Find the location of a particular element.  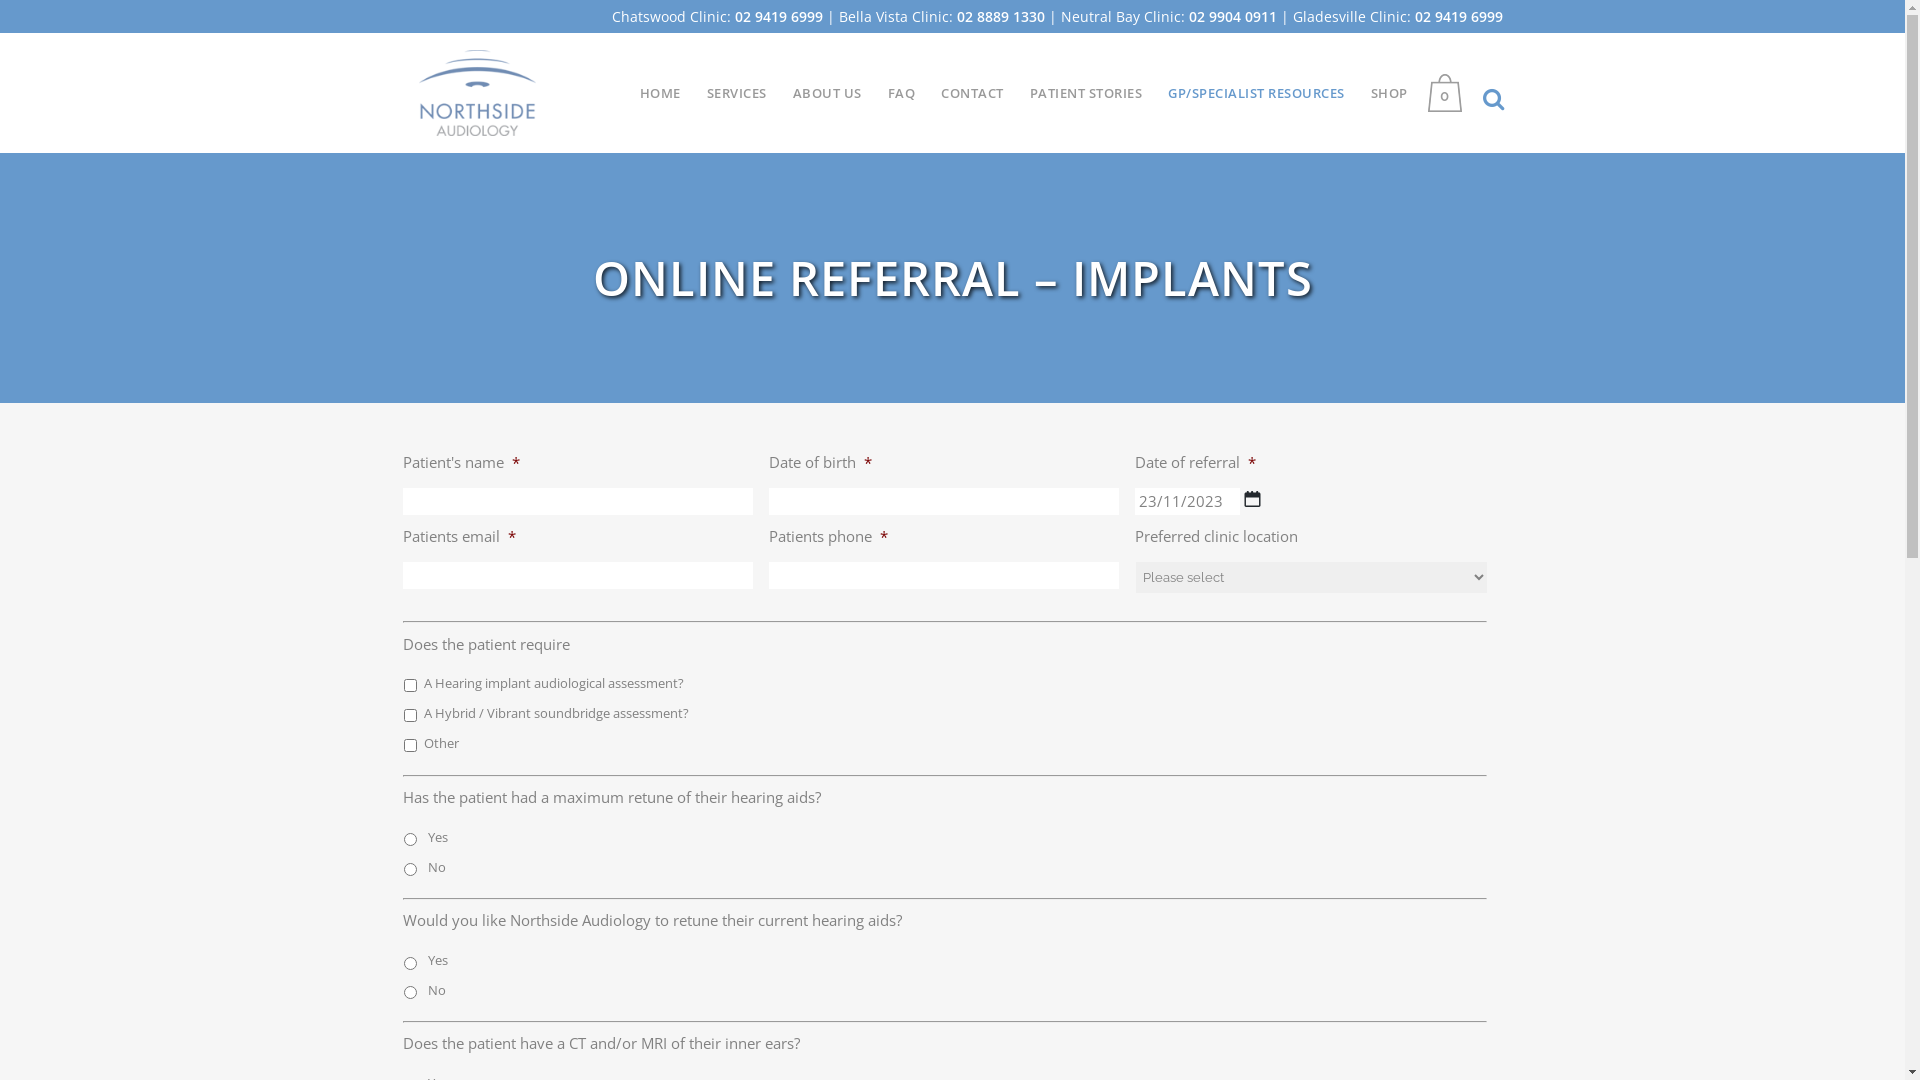

Select date is located at coordinates (1252, 499).